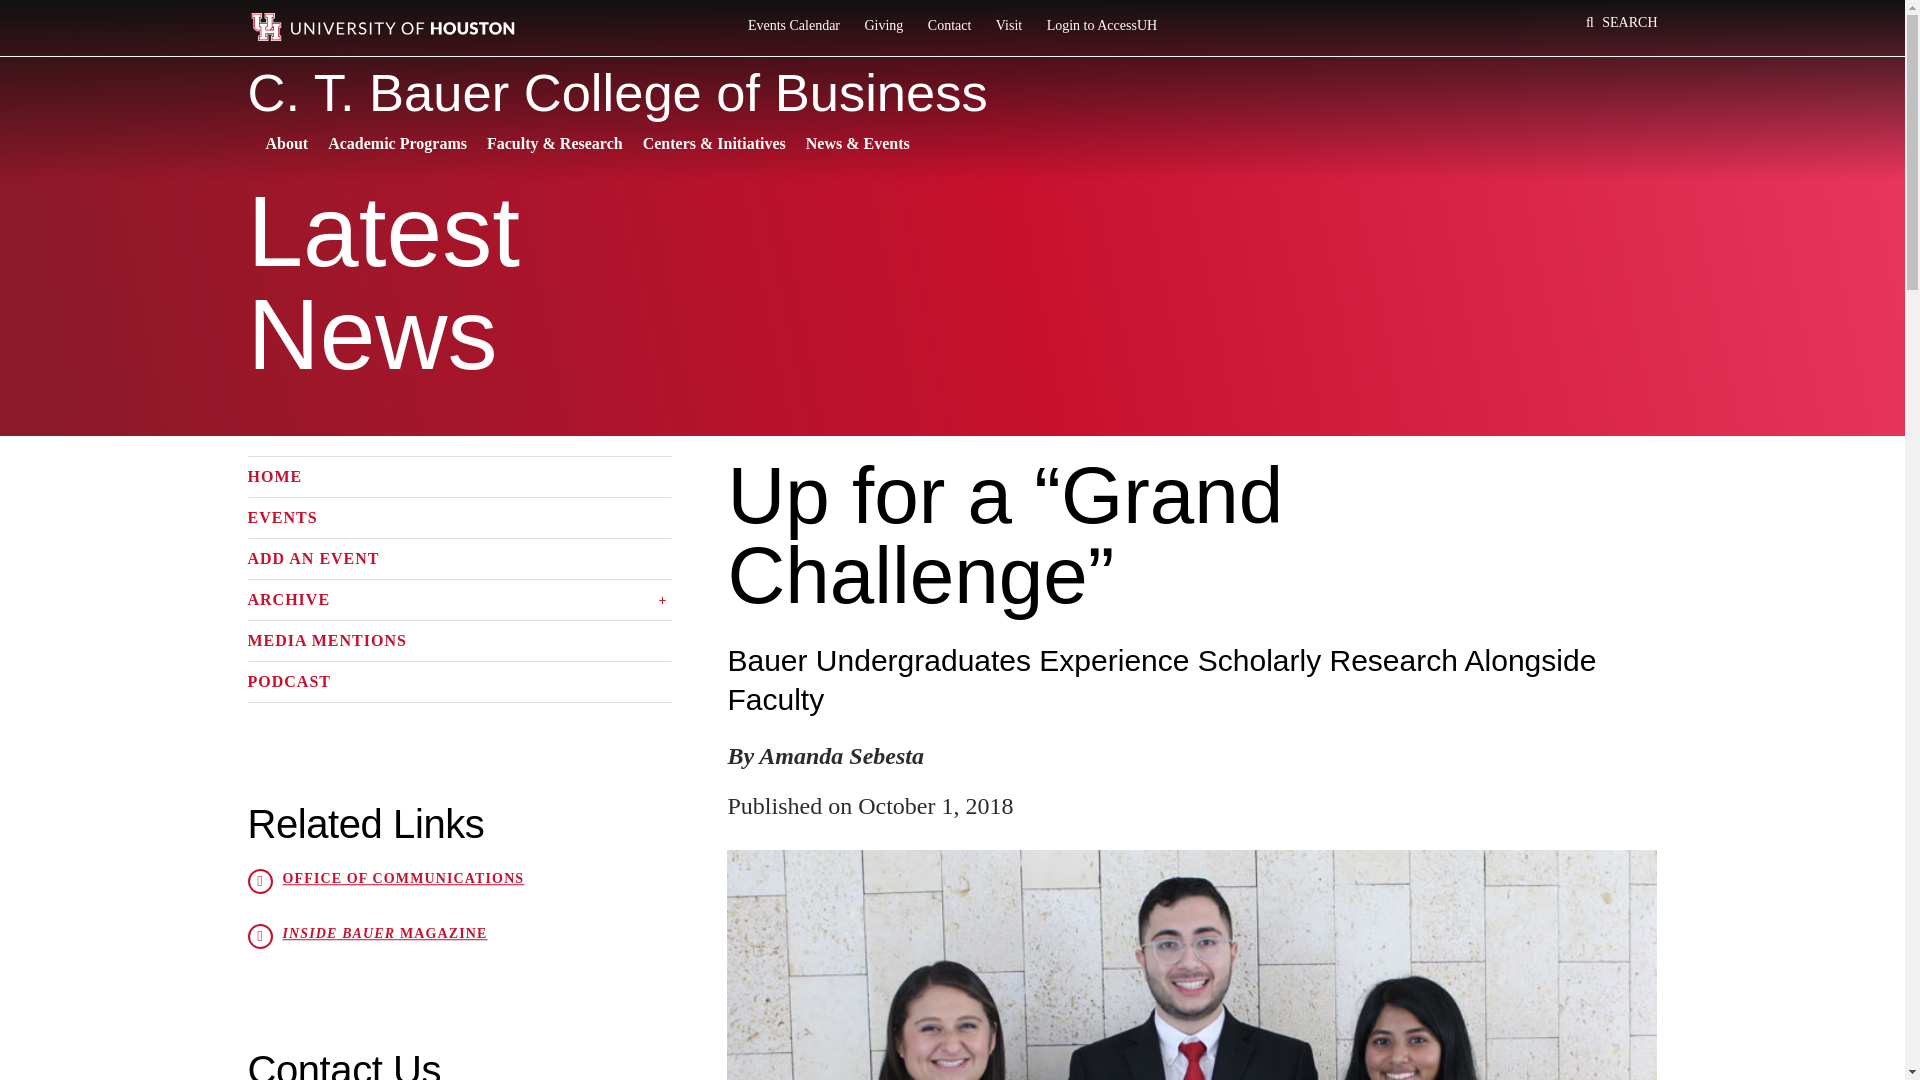  I want to click on SEARCH, so click(1622, 22).